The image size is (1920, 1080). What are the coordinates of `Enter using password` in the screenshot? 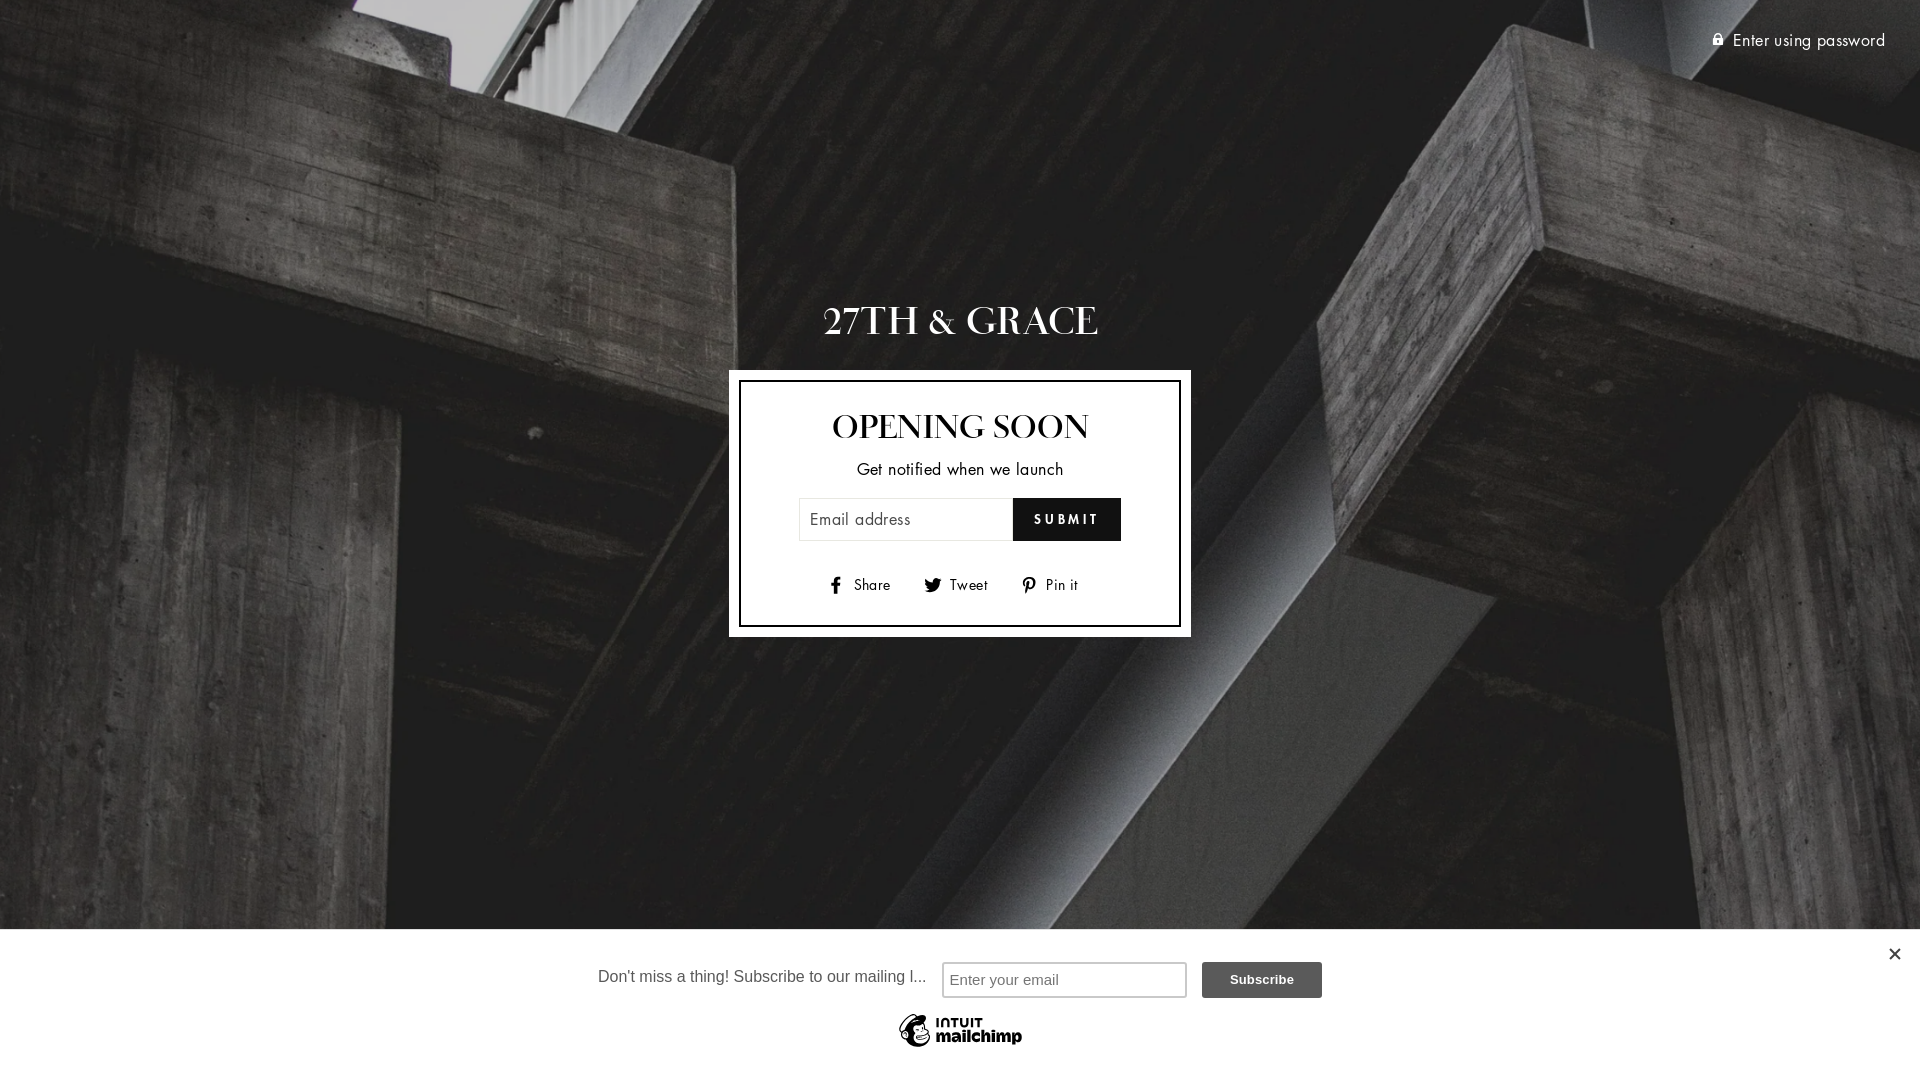 It's located at (950, 40).